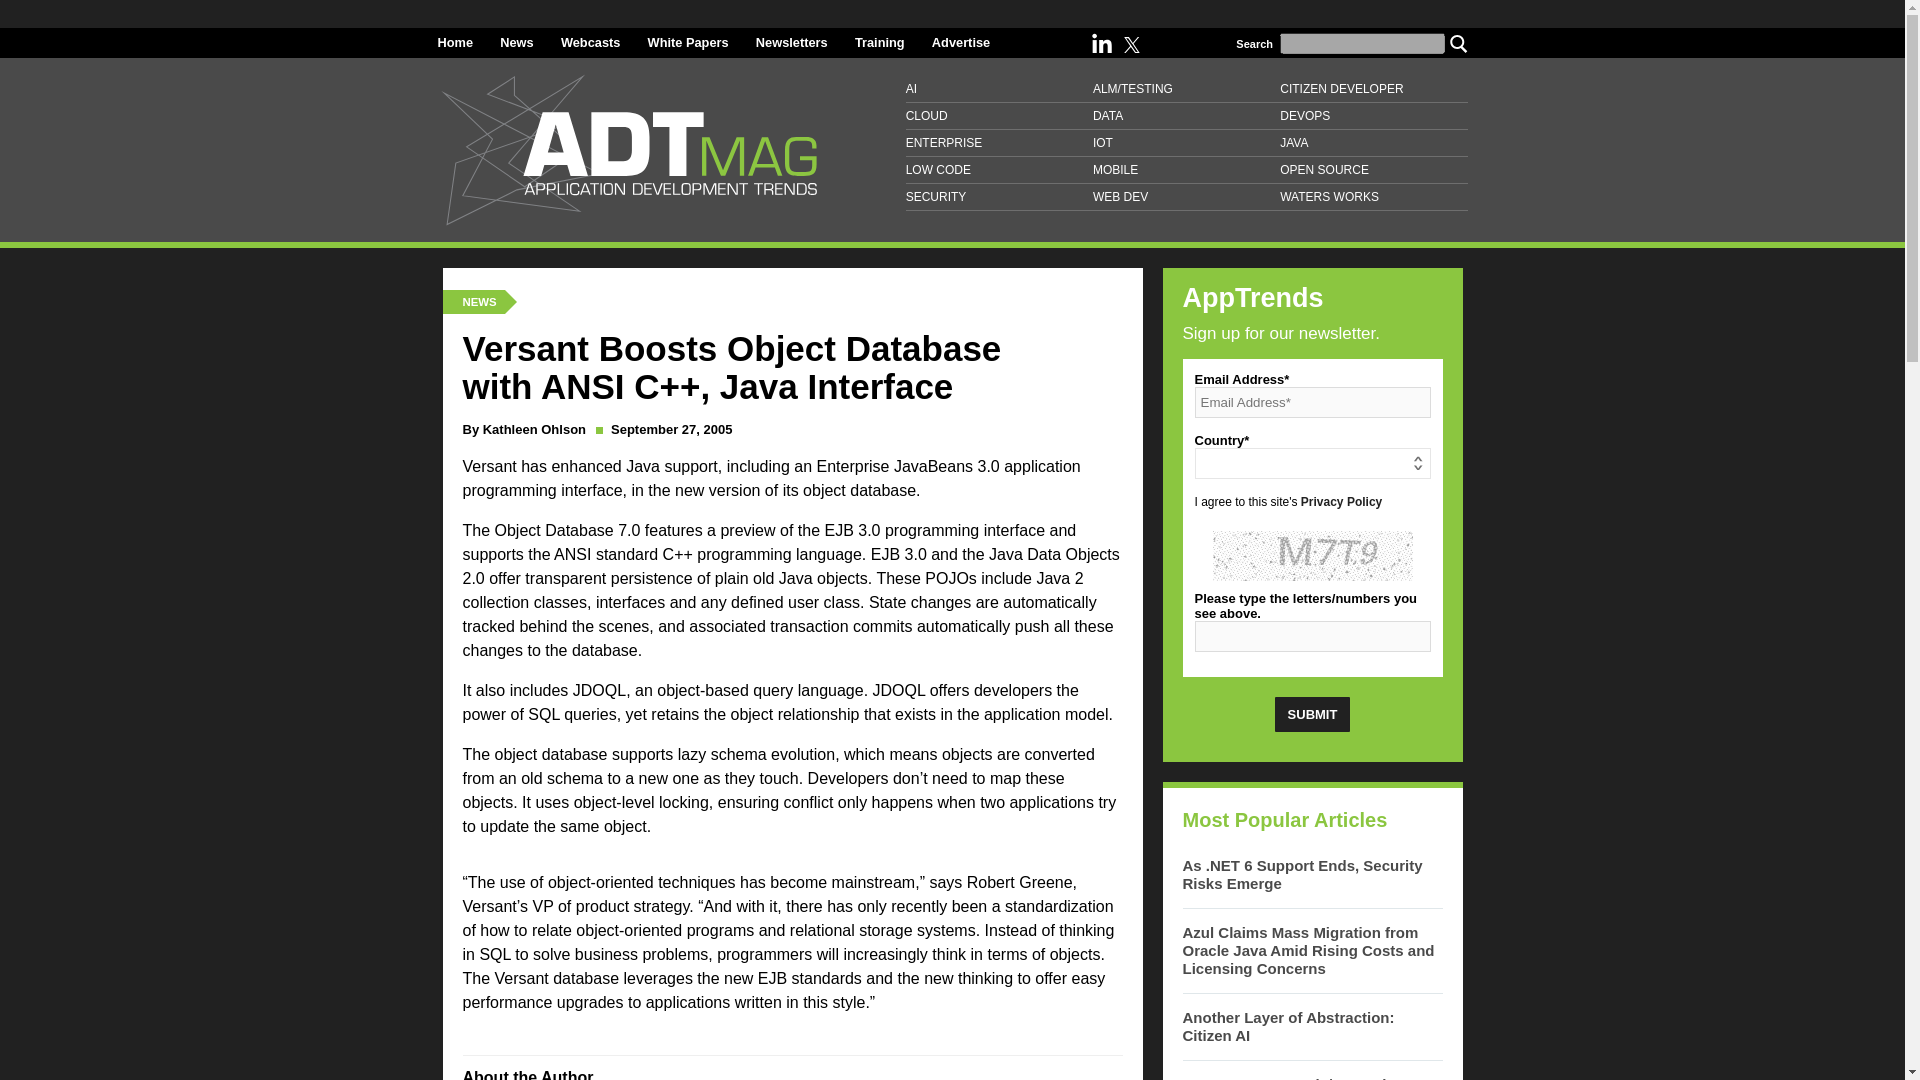 The height and width of the screenshot is (1080, 1920). I want to click on Submit, so click(1312, 714).